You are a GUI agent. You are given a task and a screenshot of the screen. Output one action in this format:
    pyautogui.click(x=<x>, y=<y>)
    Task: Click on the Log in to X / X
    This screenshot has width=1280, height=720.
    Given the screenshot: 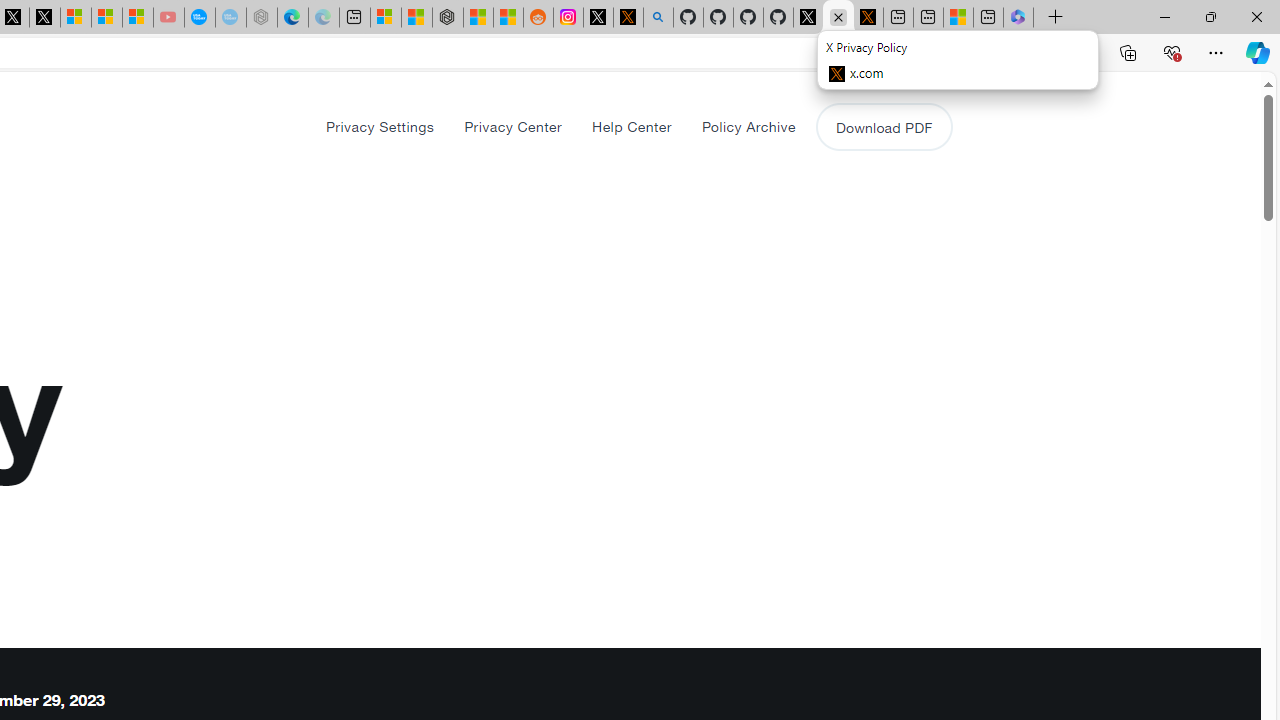 What is the action you would take?
    pyautogui.click(x=598, y=18)
    